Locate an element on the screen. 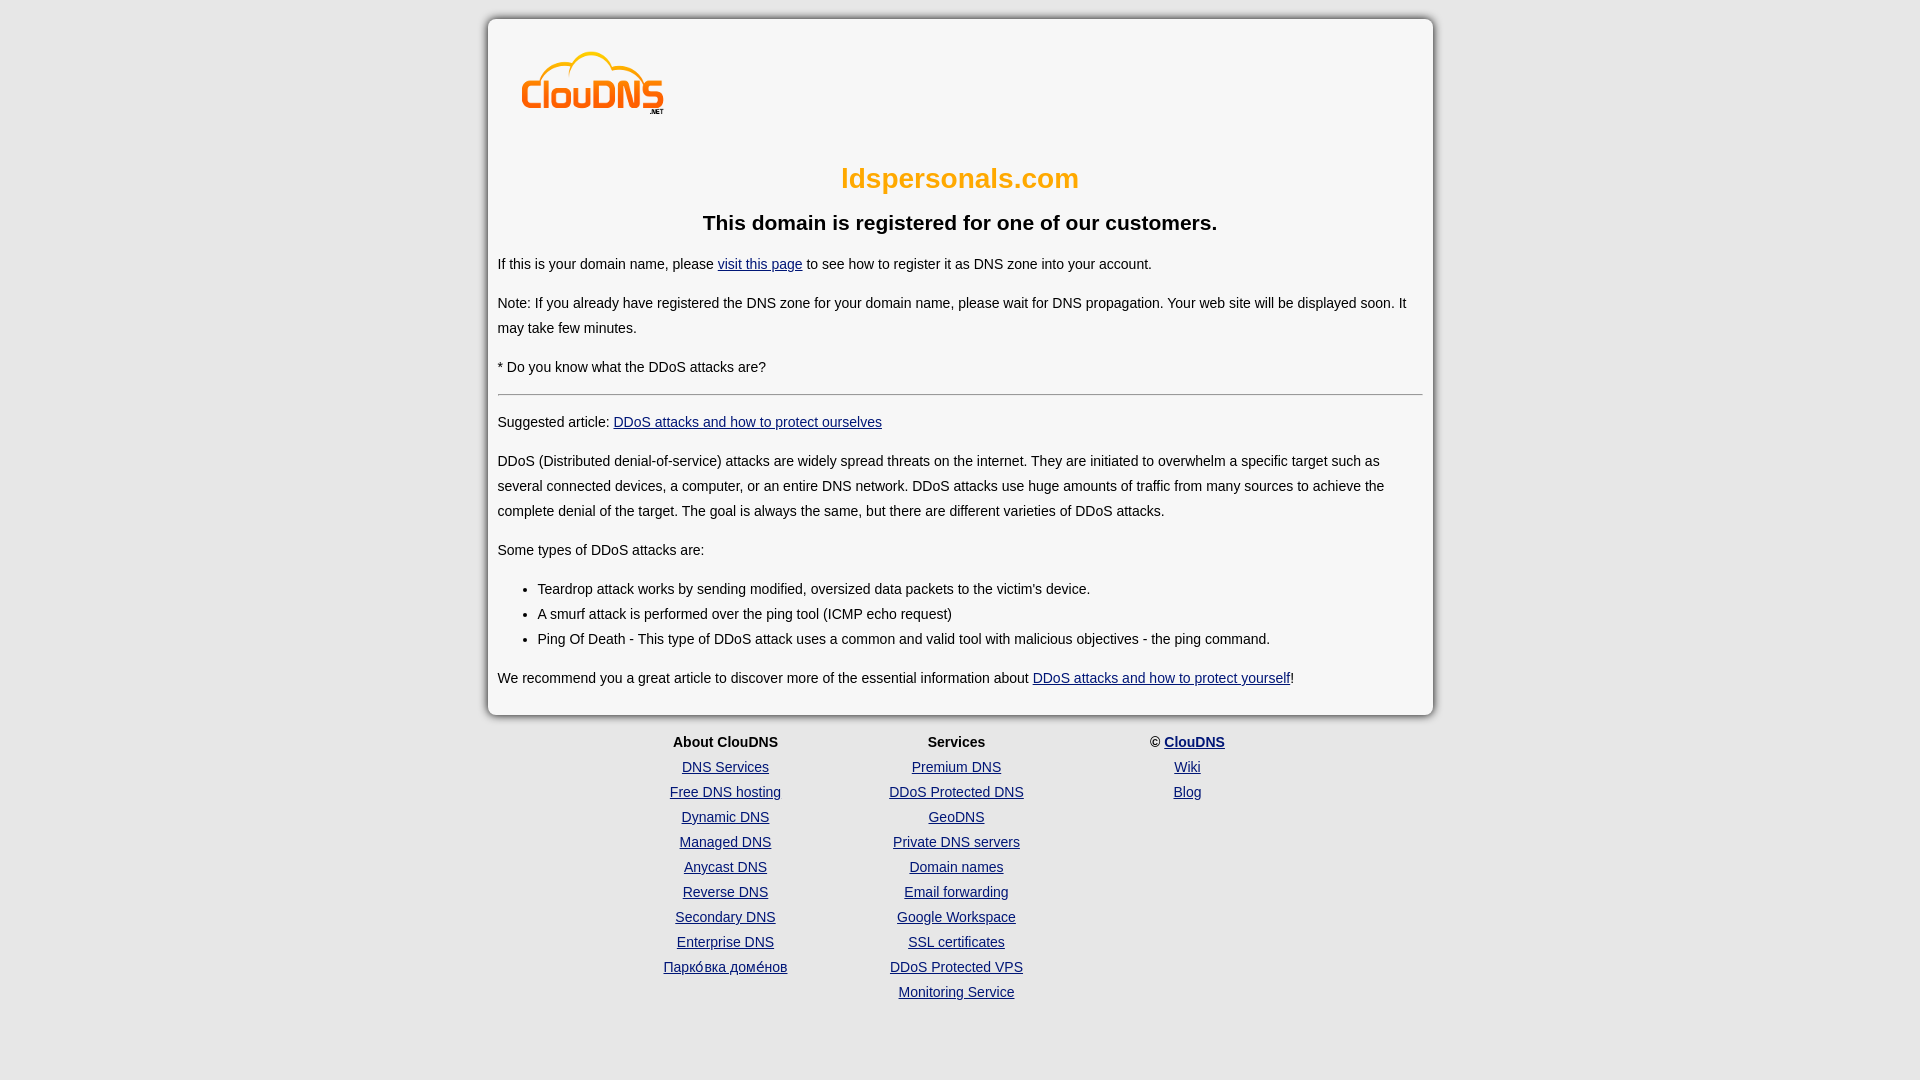 This screenshot has width=1920, height=1080. Private DNS servers is located at coordinates (956, 841).